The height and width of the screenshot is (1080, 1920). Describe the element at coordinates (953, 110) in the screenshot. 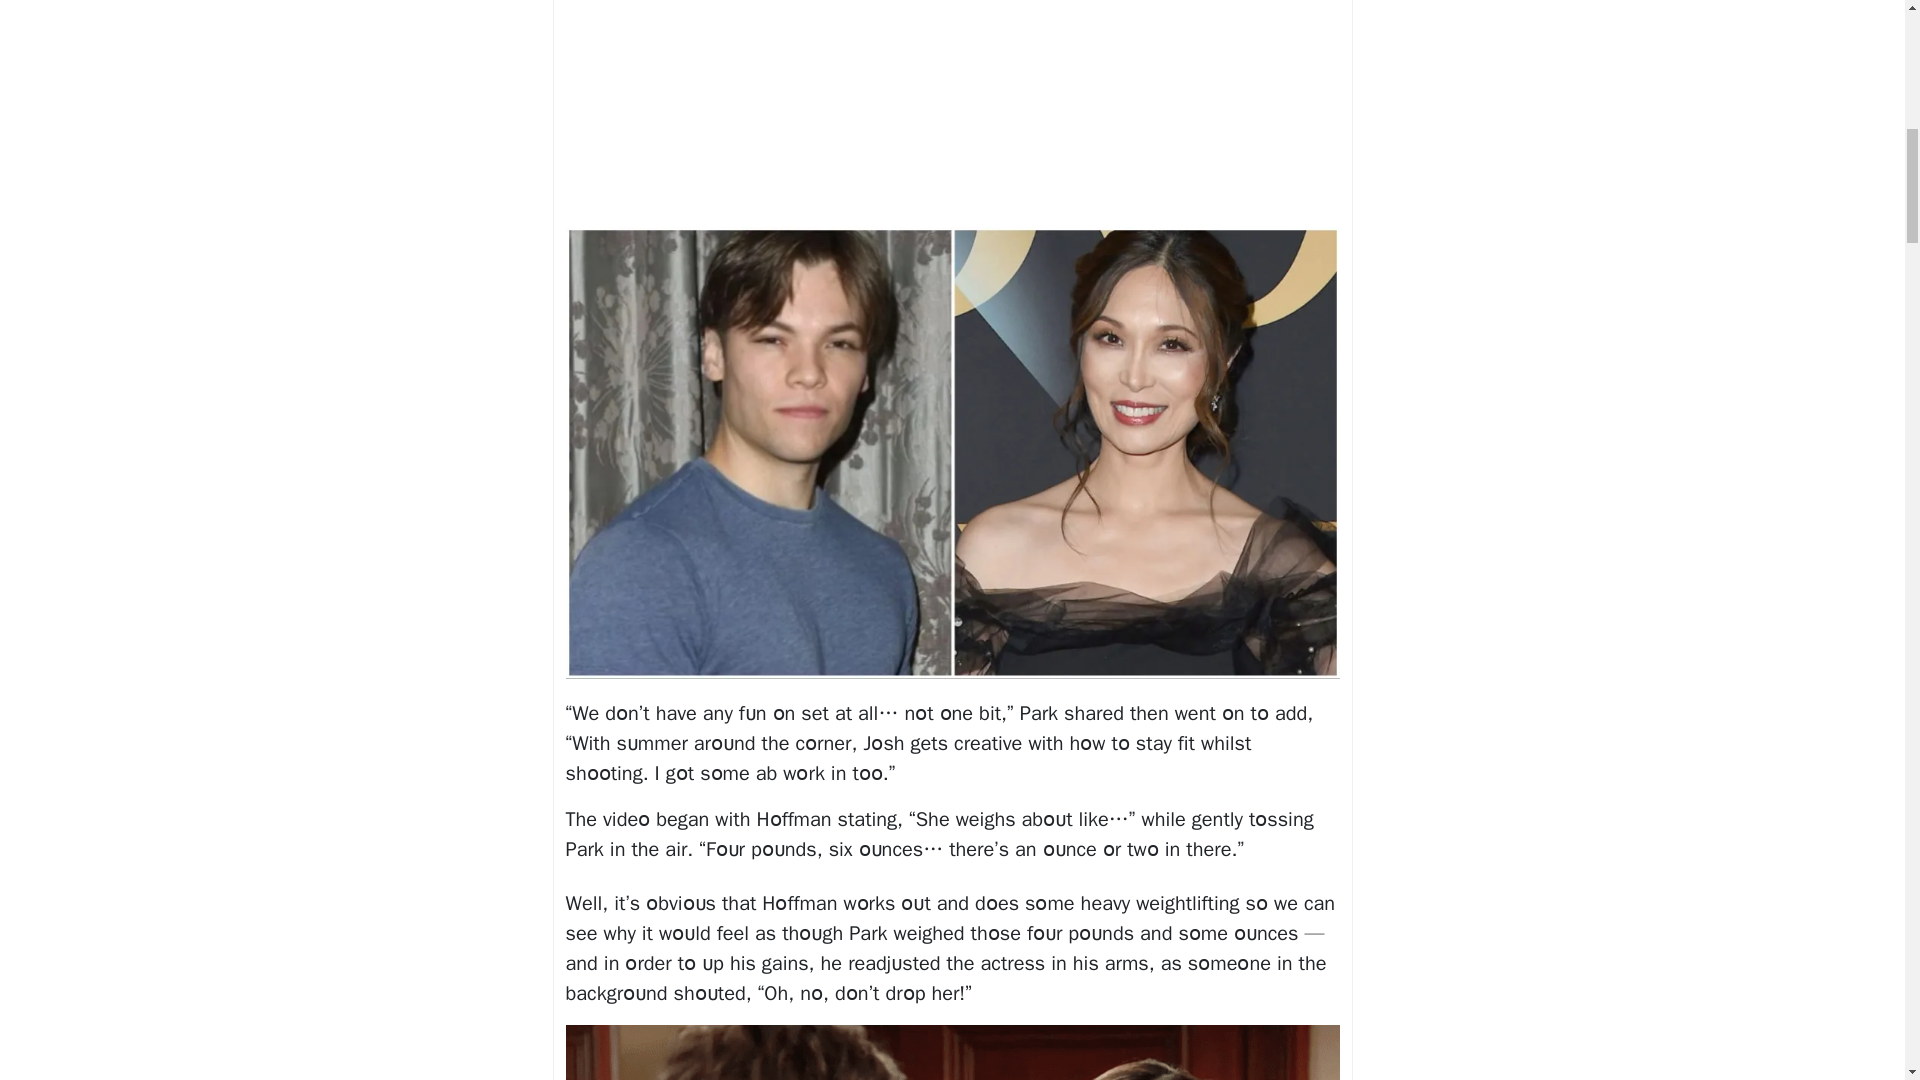

I see `Advertisement` at that location.